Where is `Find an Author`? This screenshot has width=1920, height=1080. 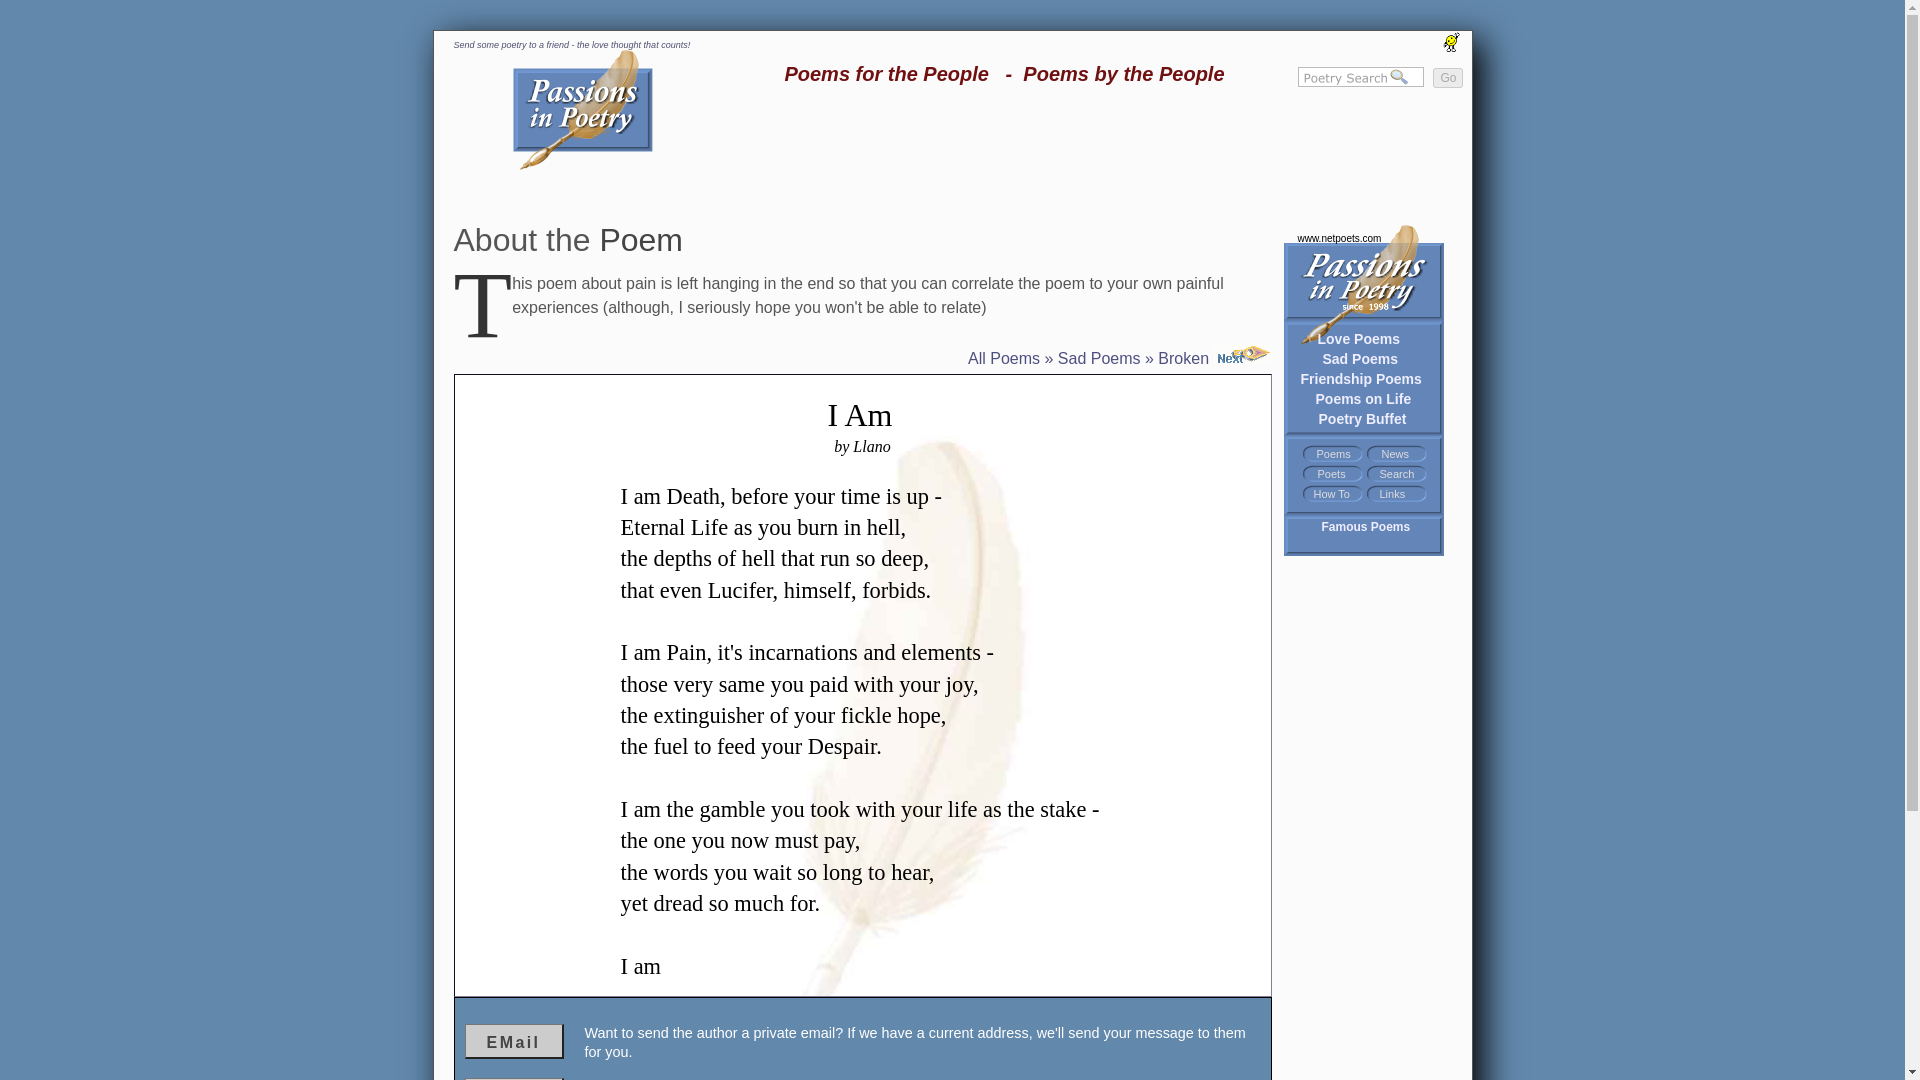 Find an Author is located at coordinates (1331, 474).